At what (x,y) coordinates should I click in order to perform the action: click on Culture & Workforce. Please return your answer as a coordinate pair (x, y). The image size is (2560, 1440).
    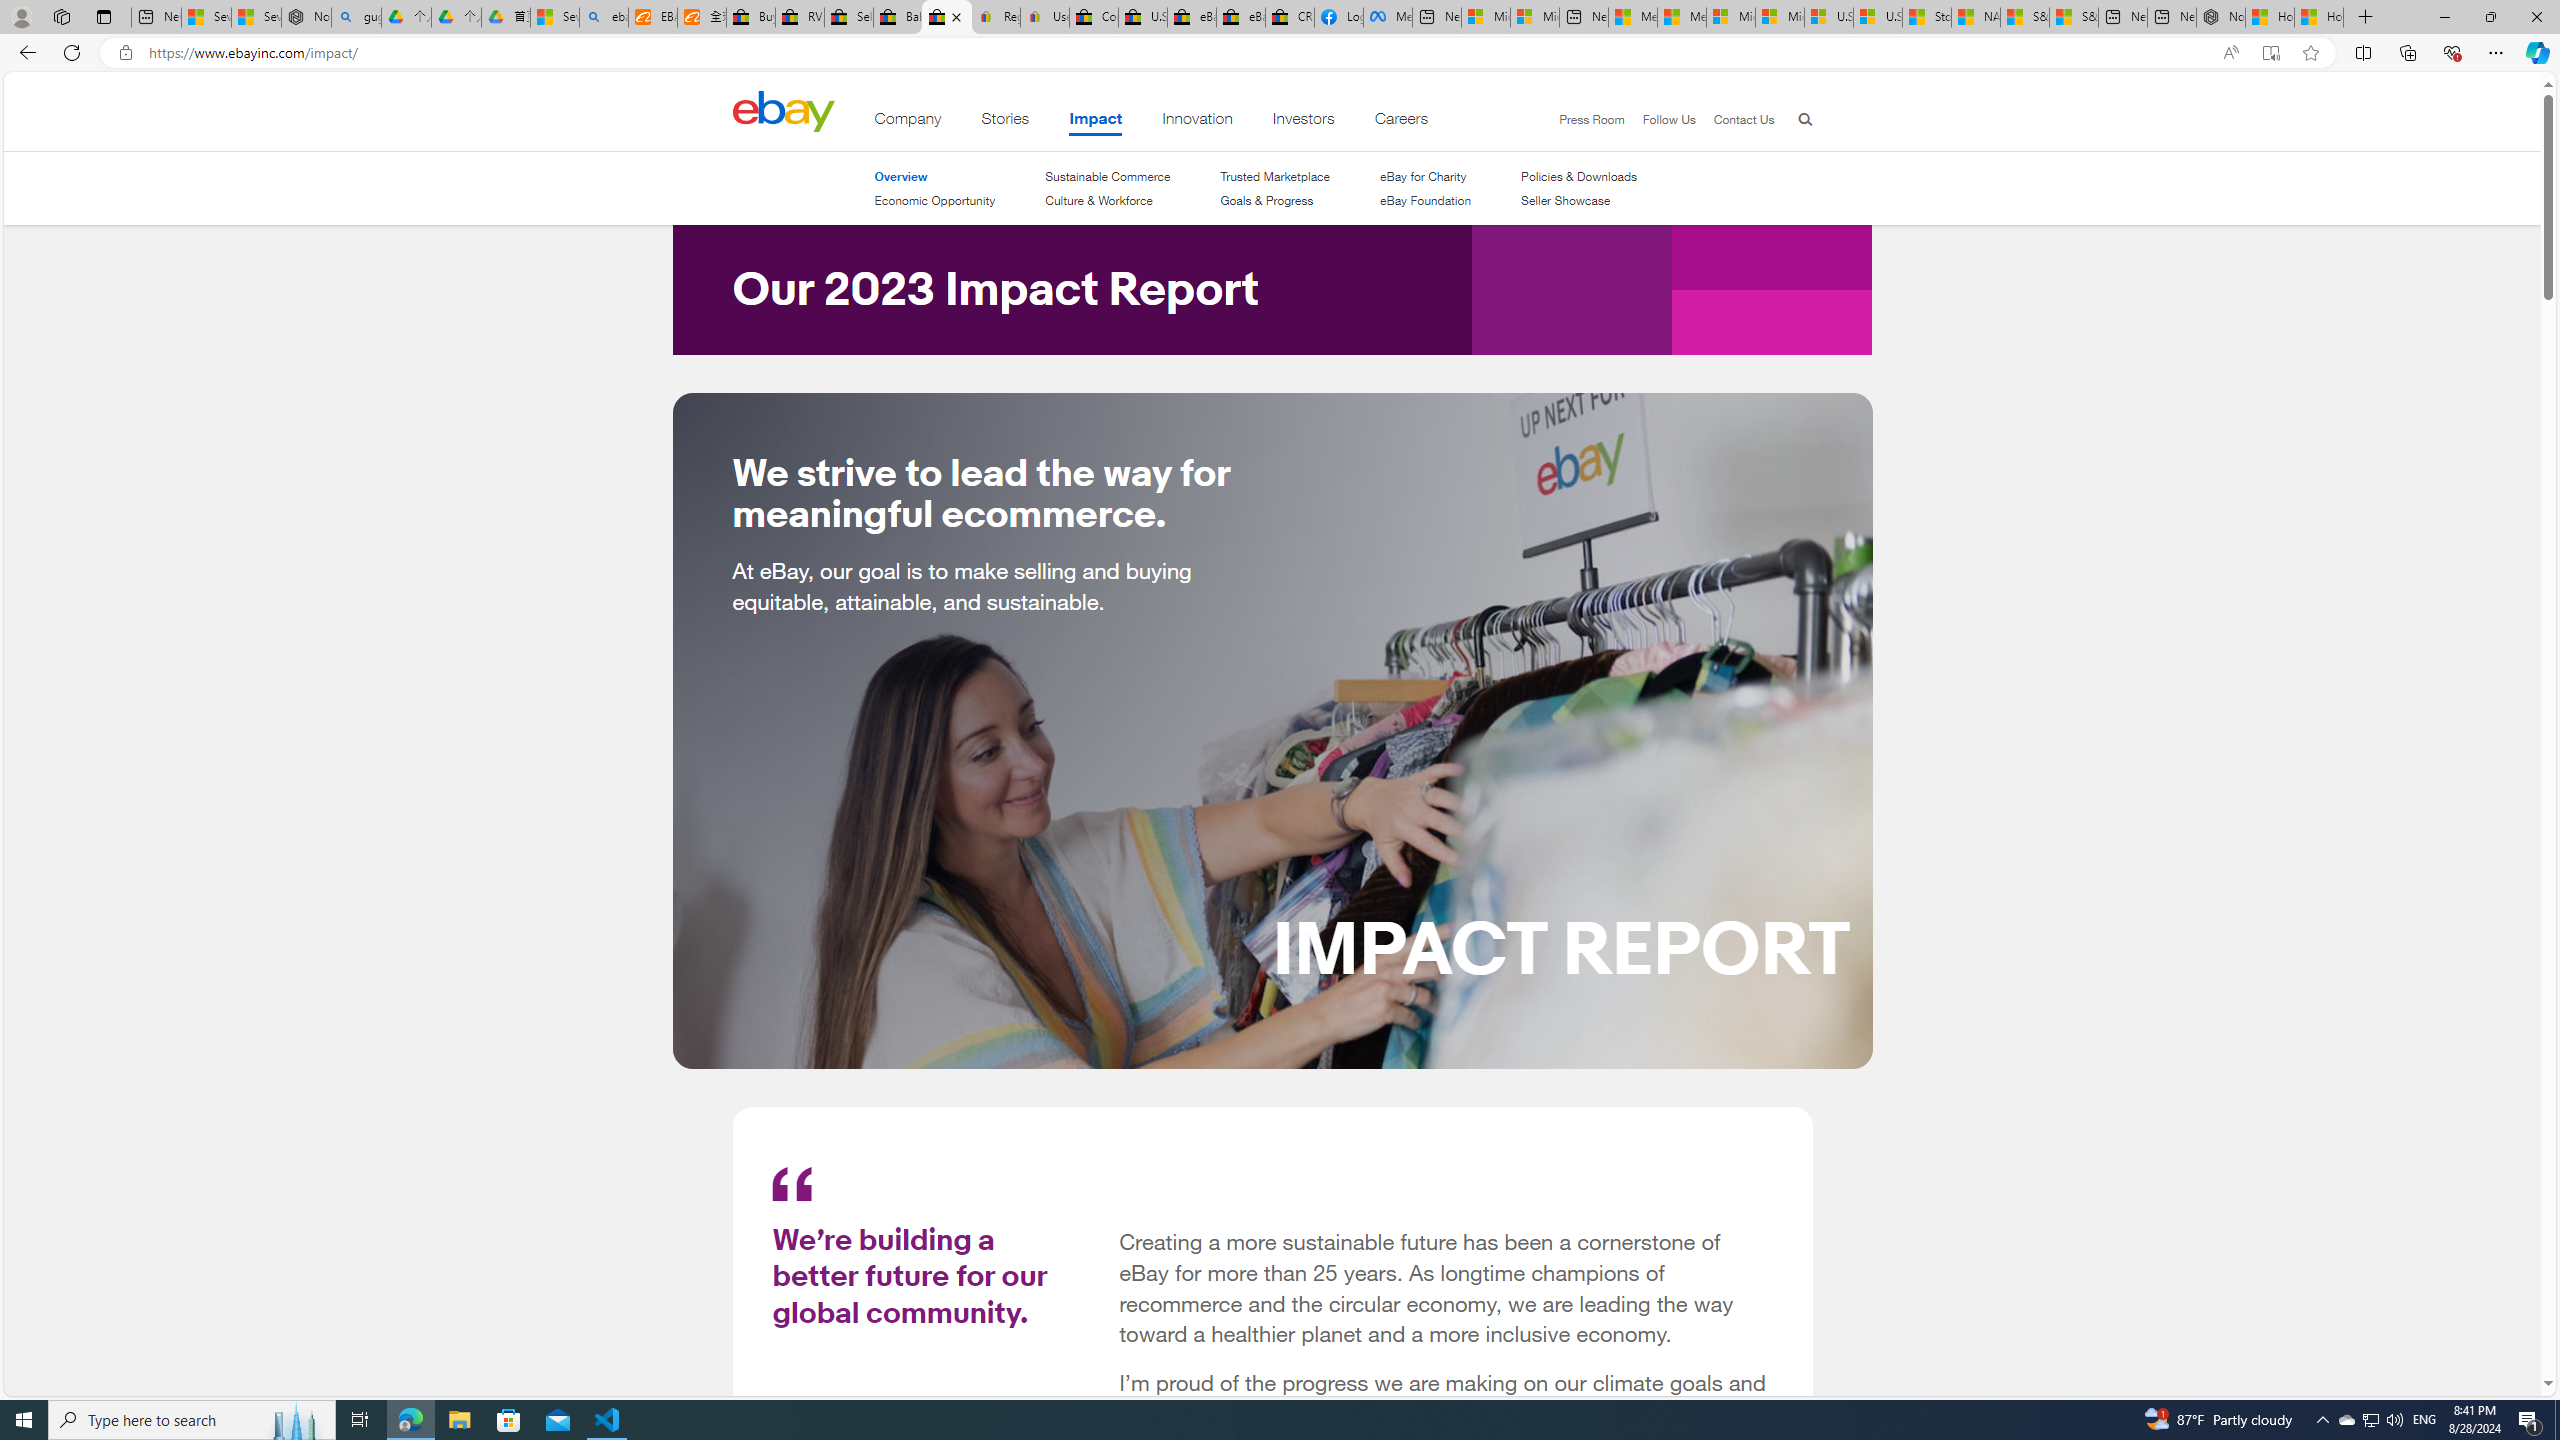
    Looking at the image, I should click on (1098, 200).